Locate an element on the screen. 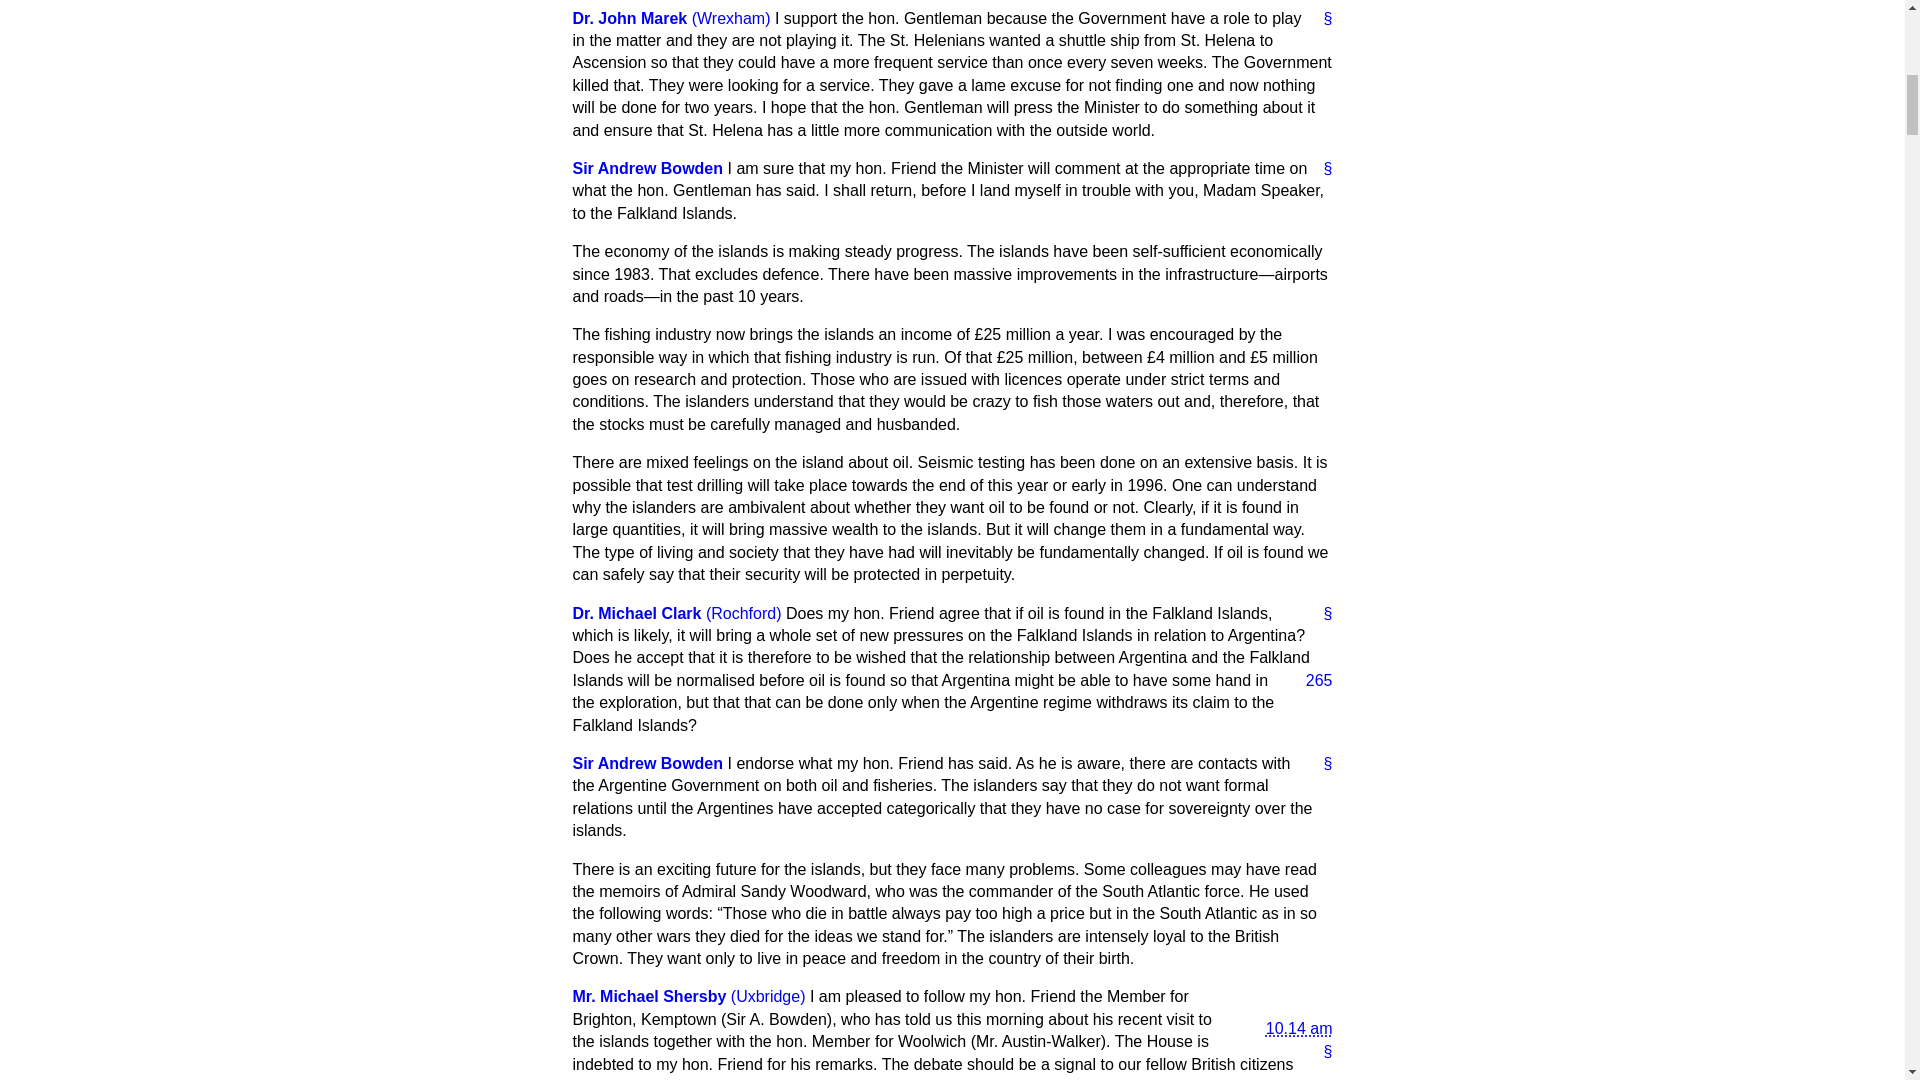  Link to this speech by Mr Andrew Bowden is located at coordinates (1320, 168).